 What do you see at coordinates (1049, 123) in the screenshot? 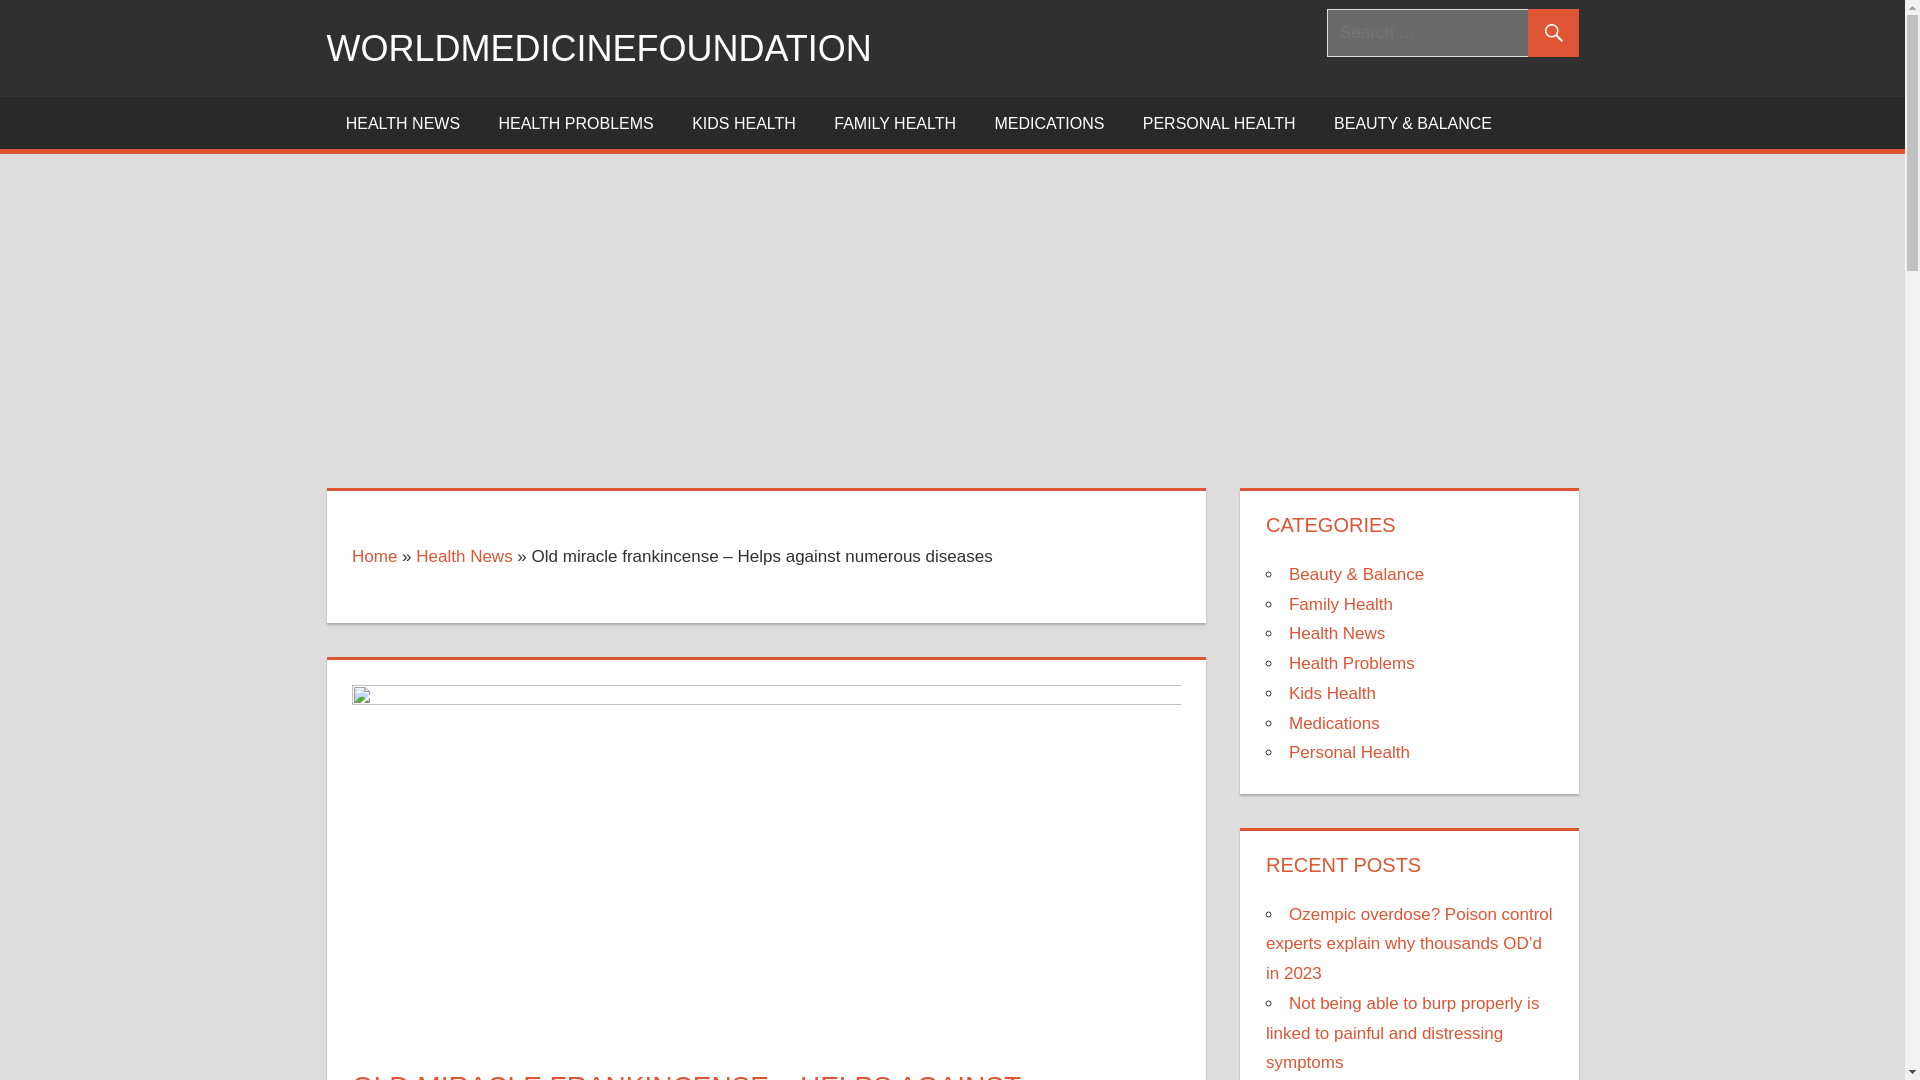
I see `MEDICATIONS` at bounding box center [1049, 123].